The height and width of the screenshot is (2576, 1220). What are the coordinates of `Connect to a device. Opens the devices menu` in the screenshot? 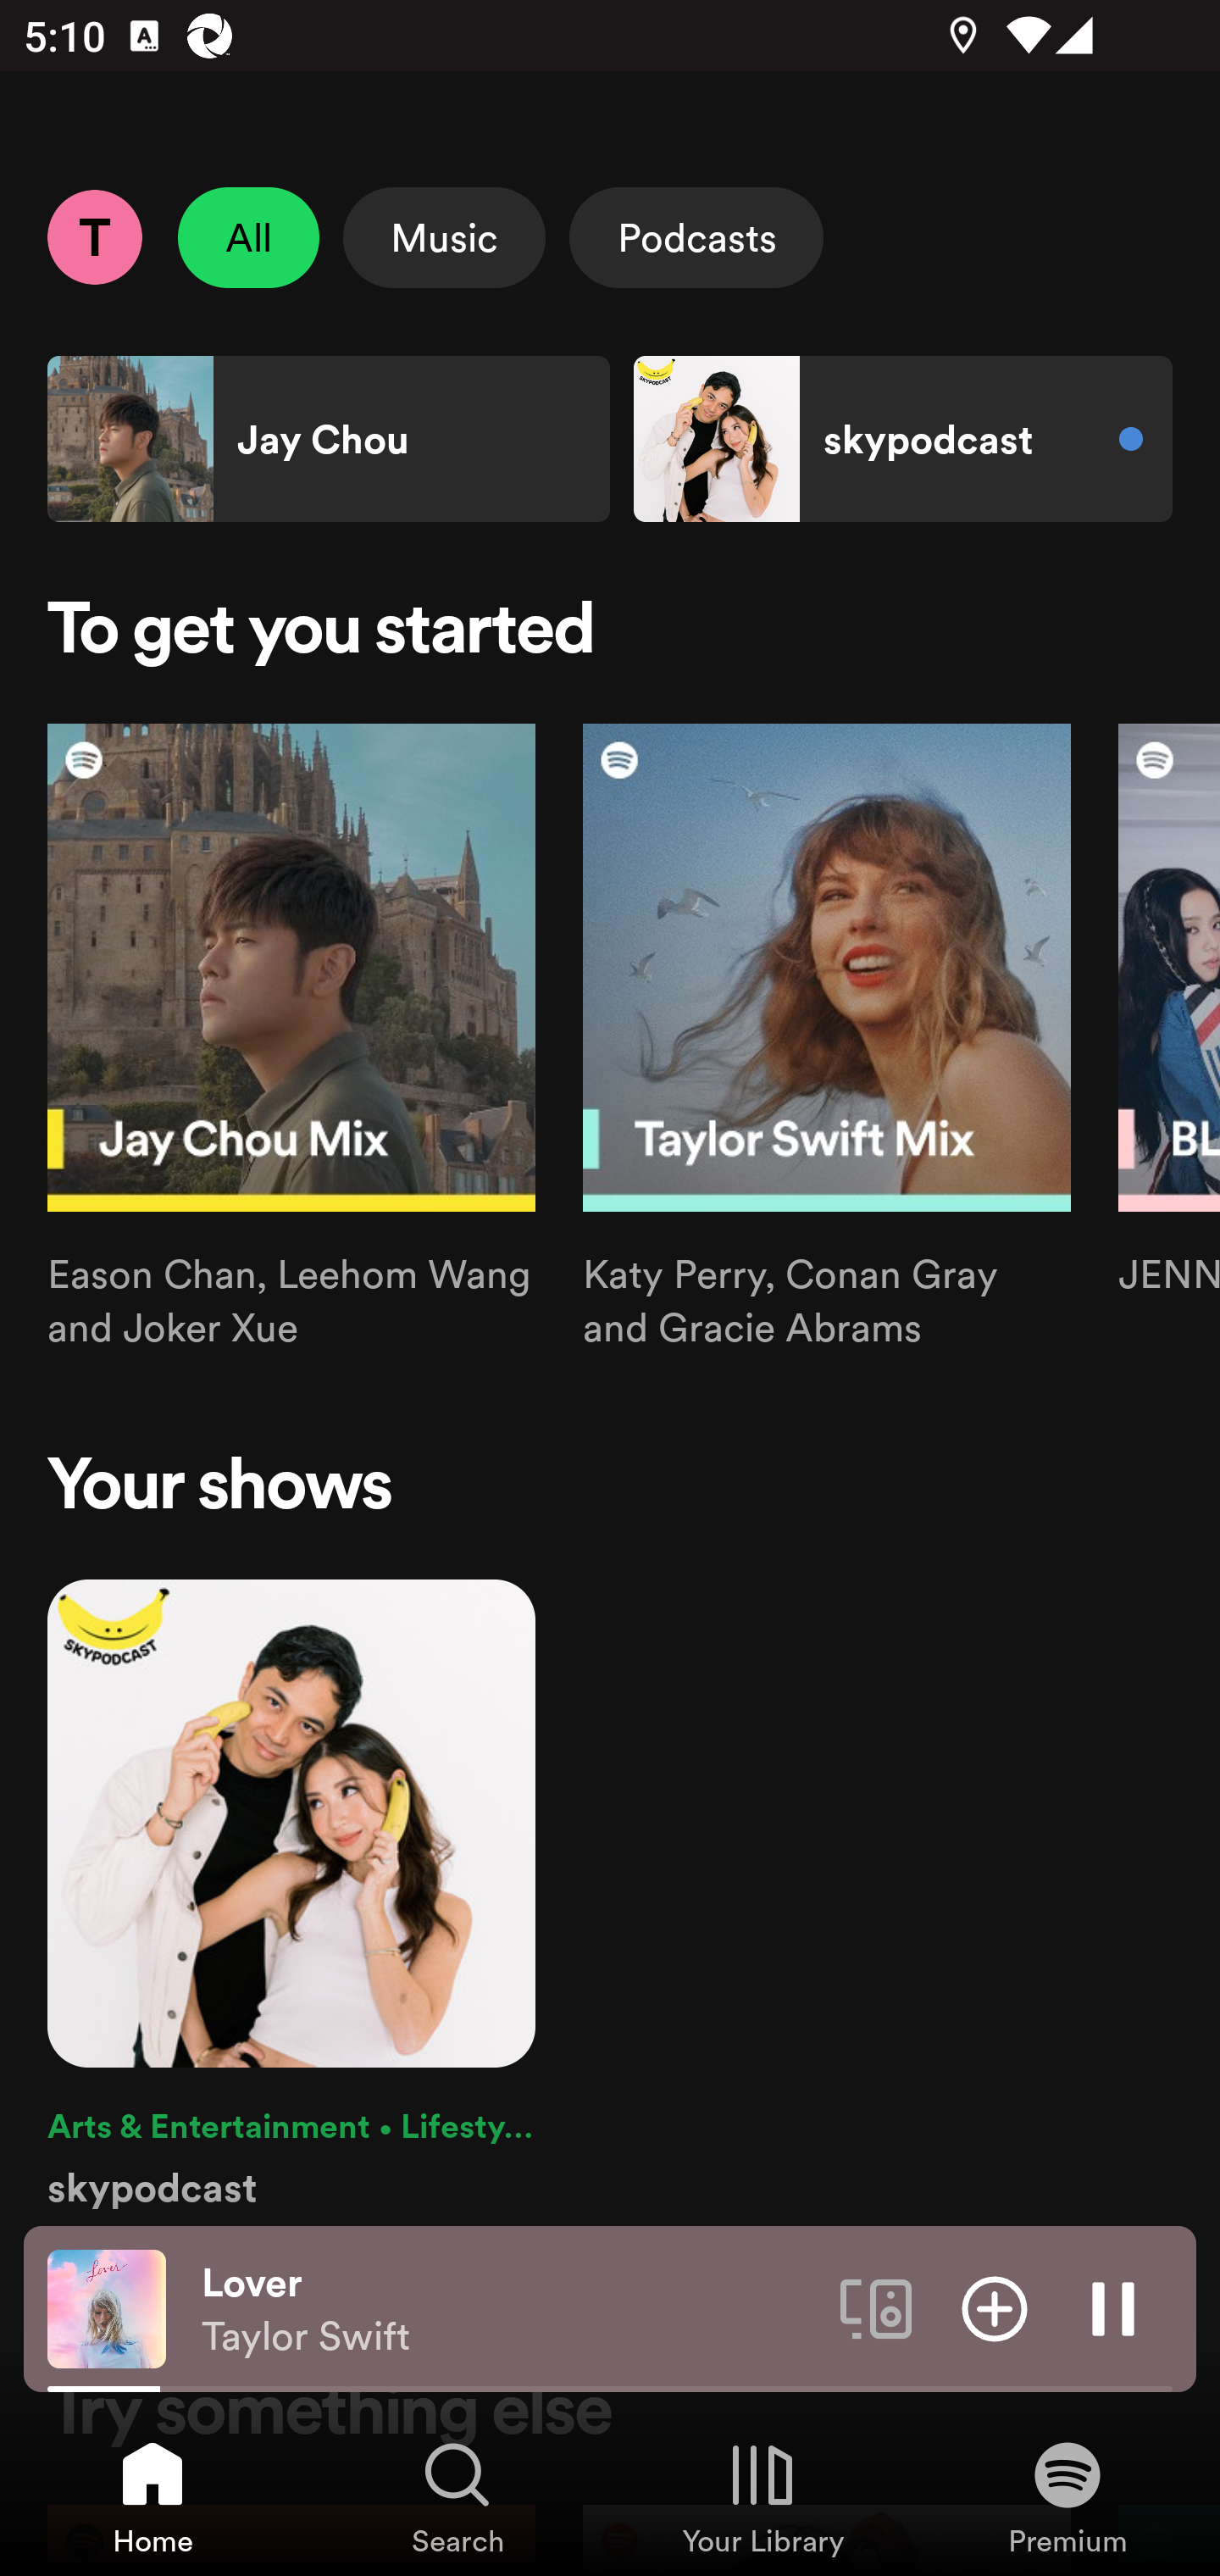 It's located at (876, 2307).